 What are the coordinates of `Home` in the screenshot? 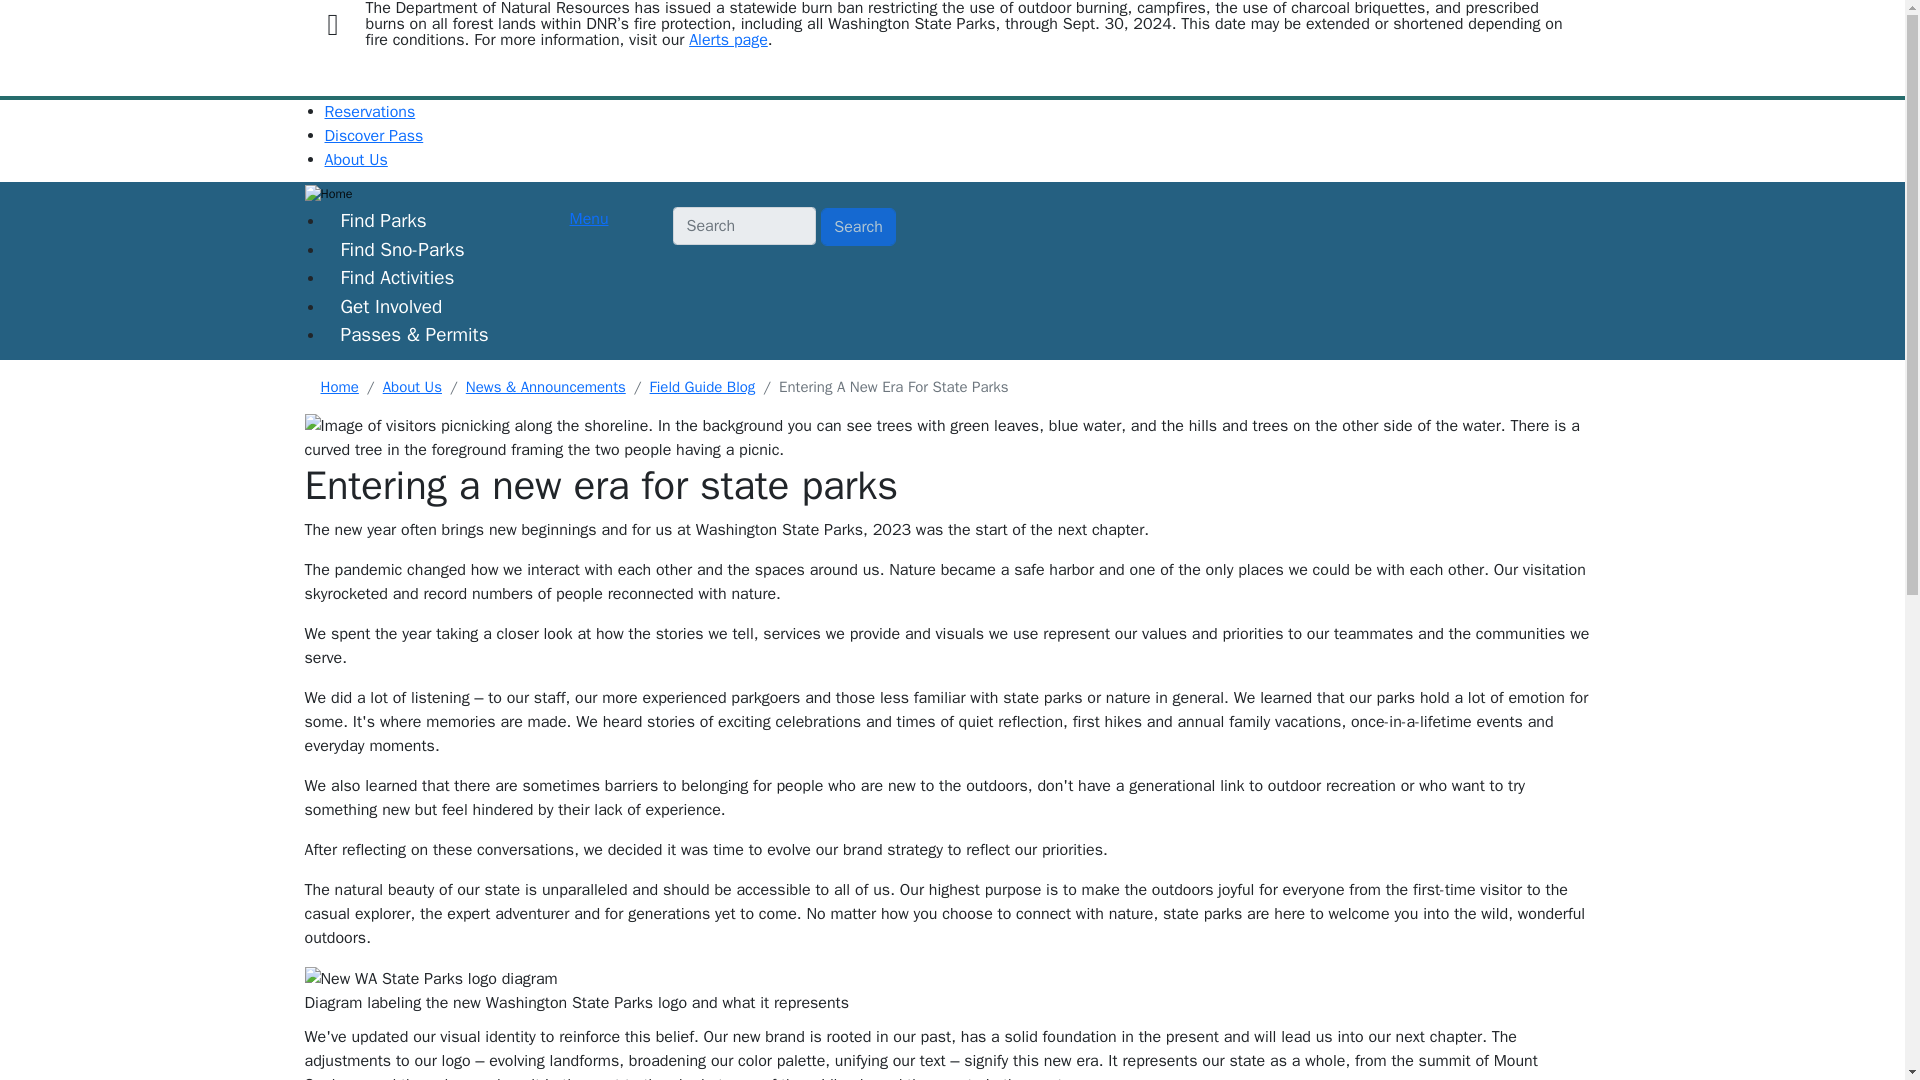 It's located at (338, 387).